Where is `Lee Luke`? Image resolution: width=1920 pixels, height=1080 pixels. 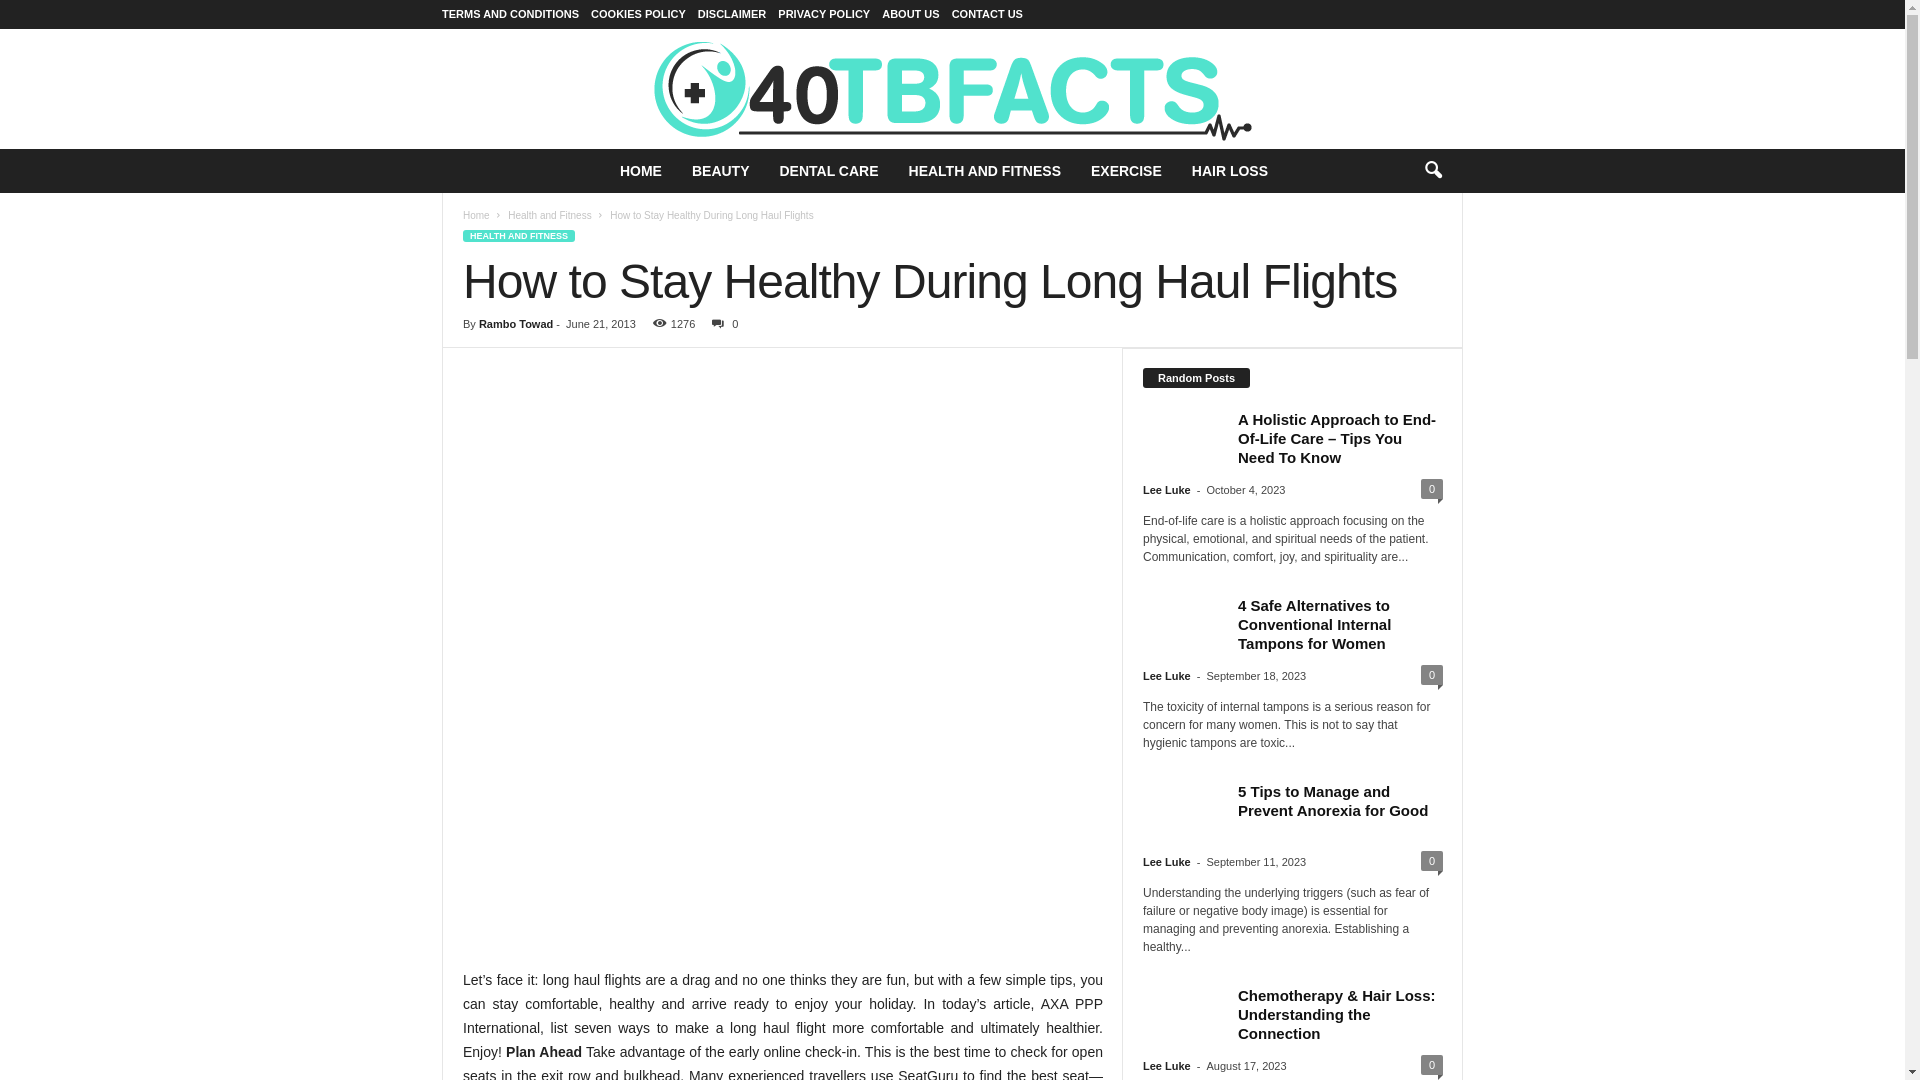 Lee Luke is located at coordinates (1167, 862).